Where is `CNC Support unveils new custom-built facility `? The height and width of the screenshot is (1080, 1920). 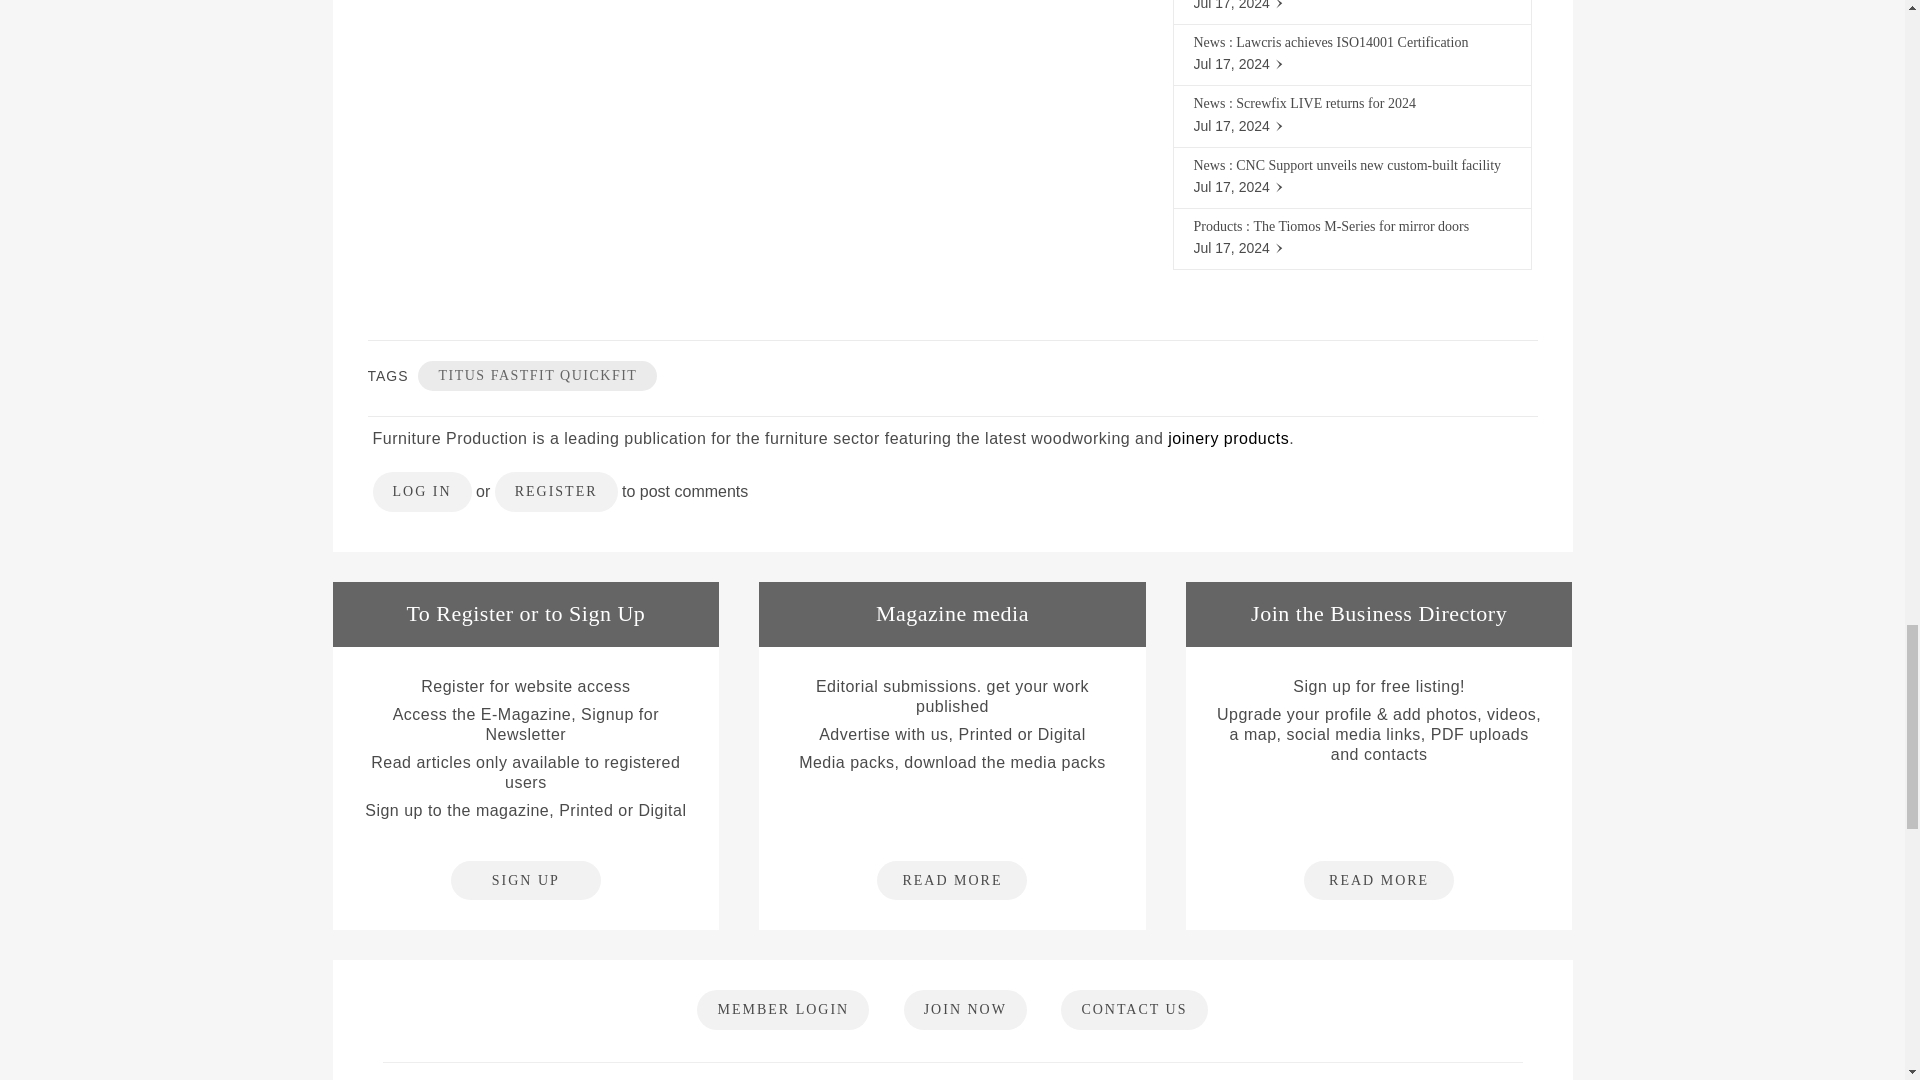
CNC Support unveils new custom-built facility  is located at coordinates (1368, 164).